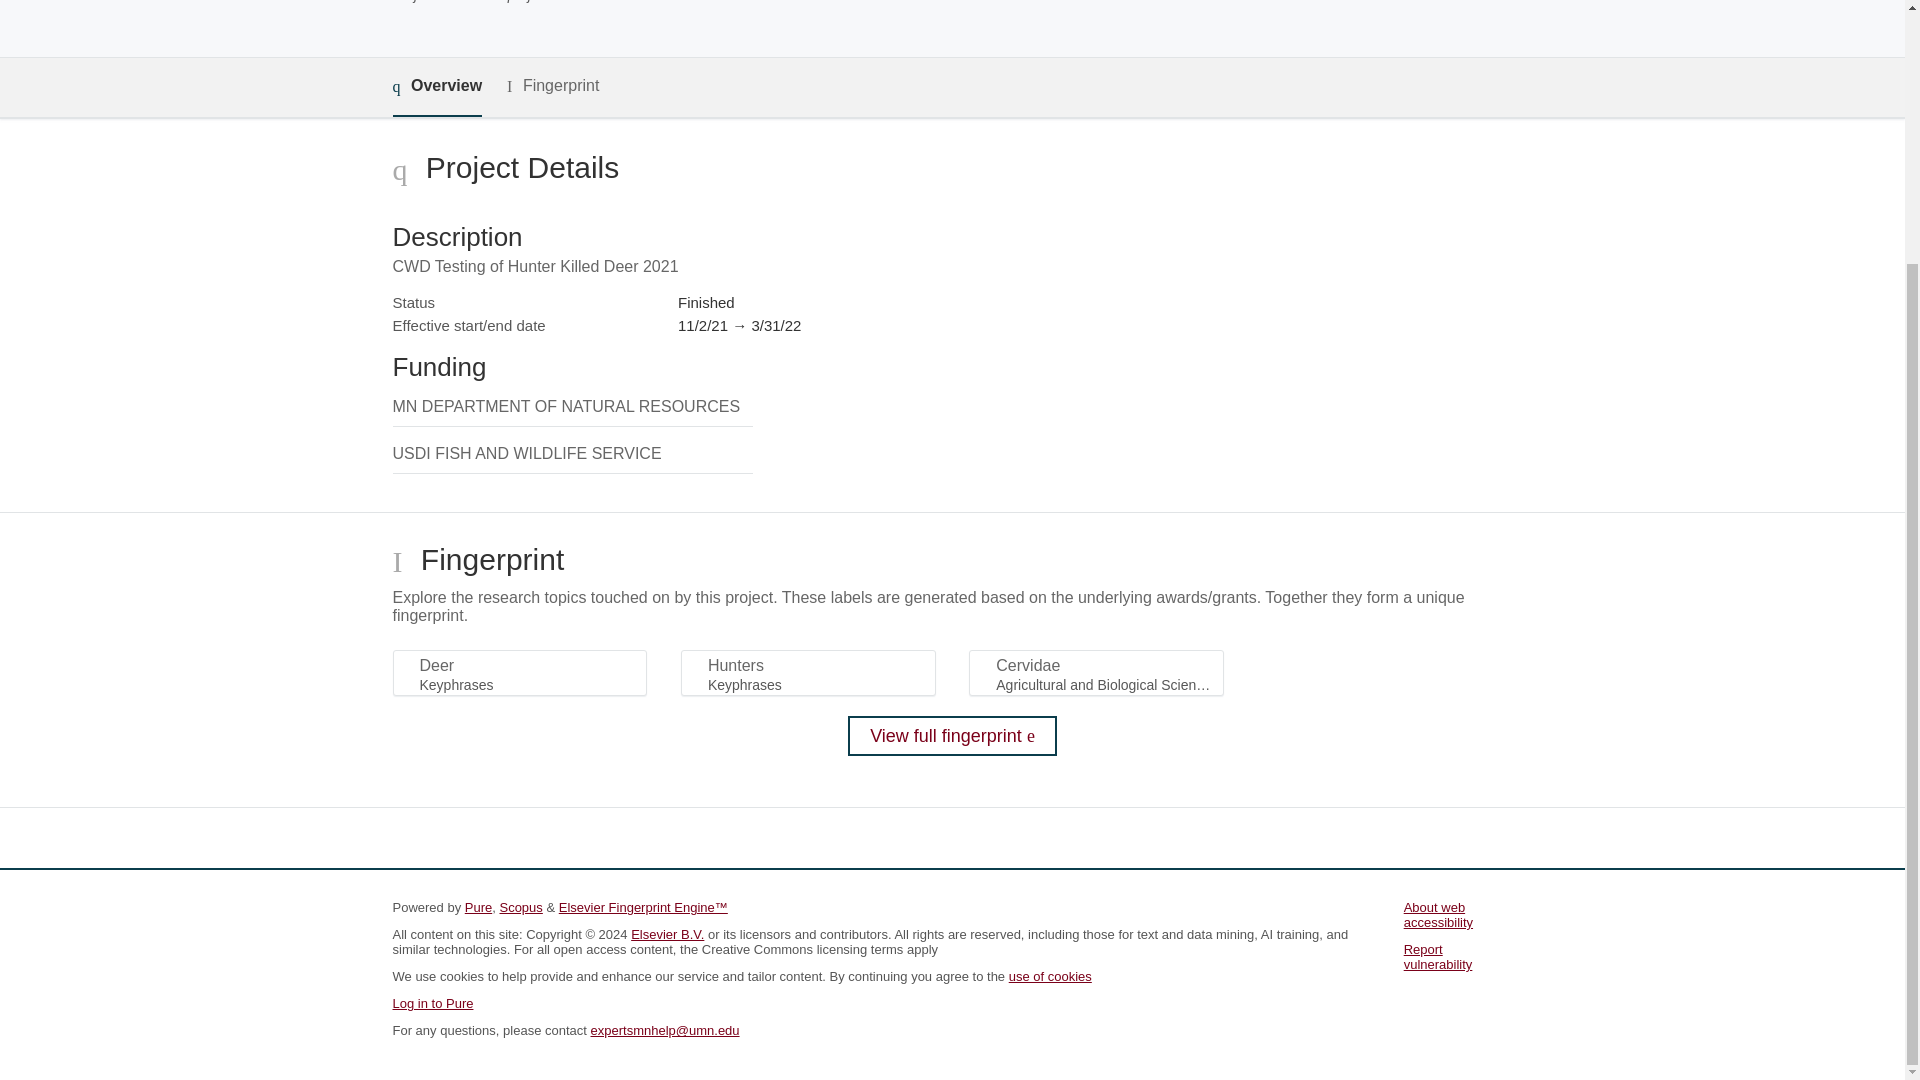  Describe the element at coordinates (1050, 976) in the screenshot. I see `use of cookies` at that location.